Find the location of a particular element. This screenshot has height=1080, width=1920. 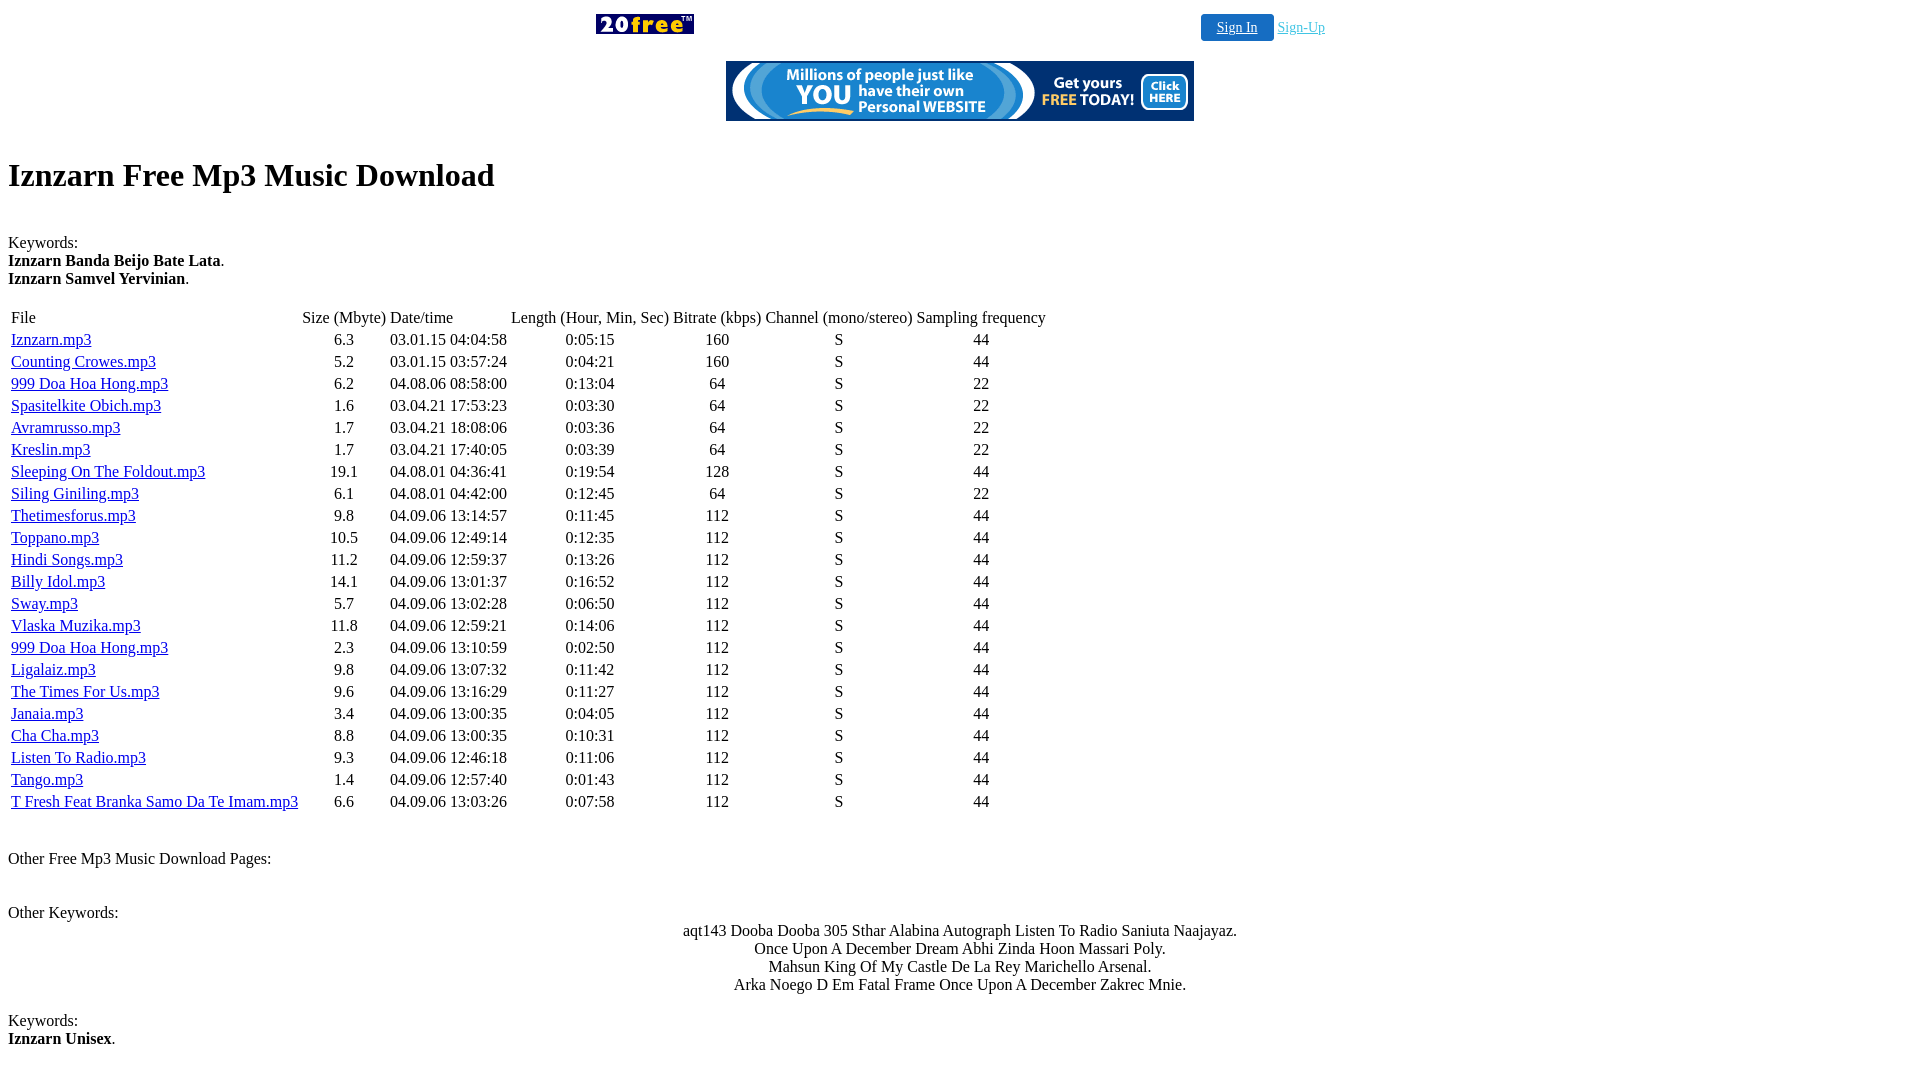

Cha Cha.mp3 is located at coordinates (55, 736).